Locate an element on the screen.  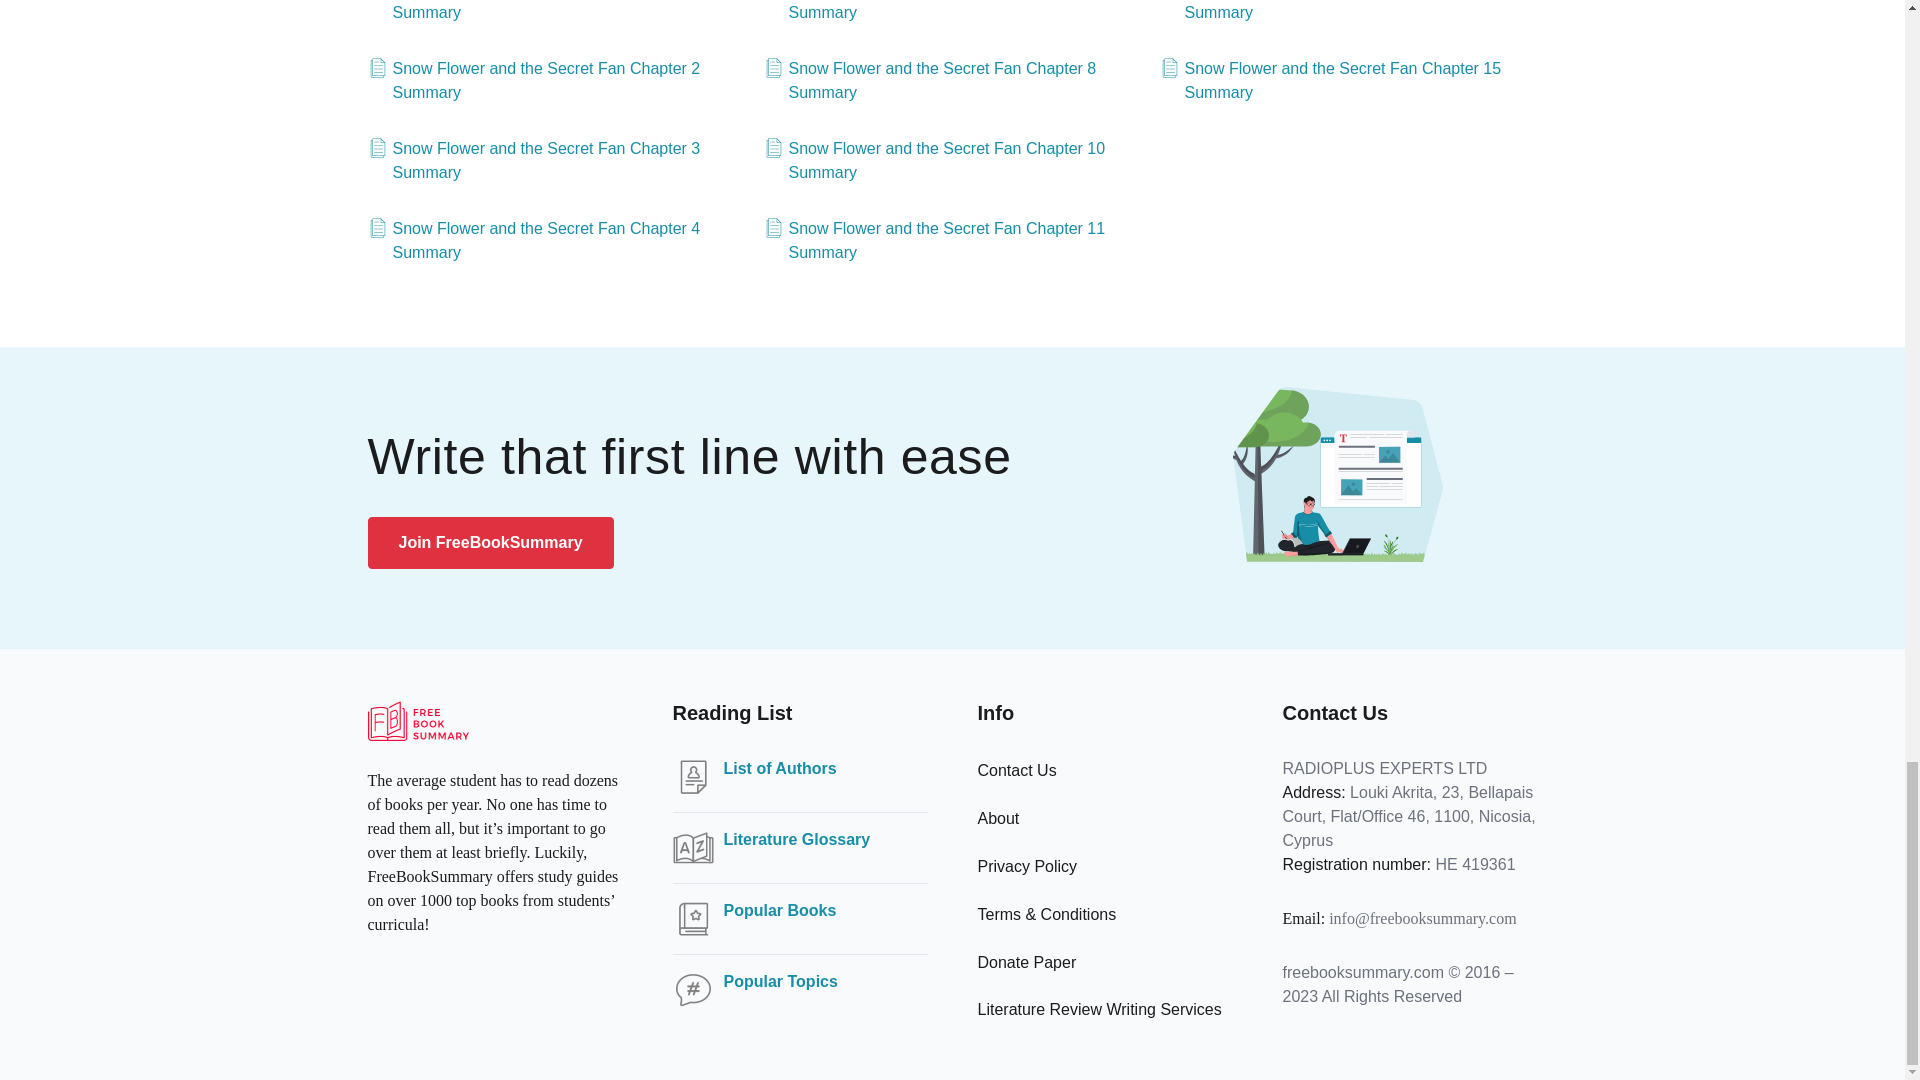
Snow Flower and the Secret Fan Chapter 15 Summary is located at coordinates (1348, 80).